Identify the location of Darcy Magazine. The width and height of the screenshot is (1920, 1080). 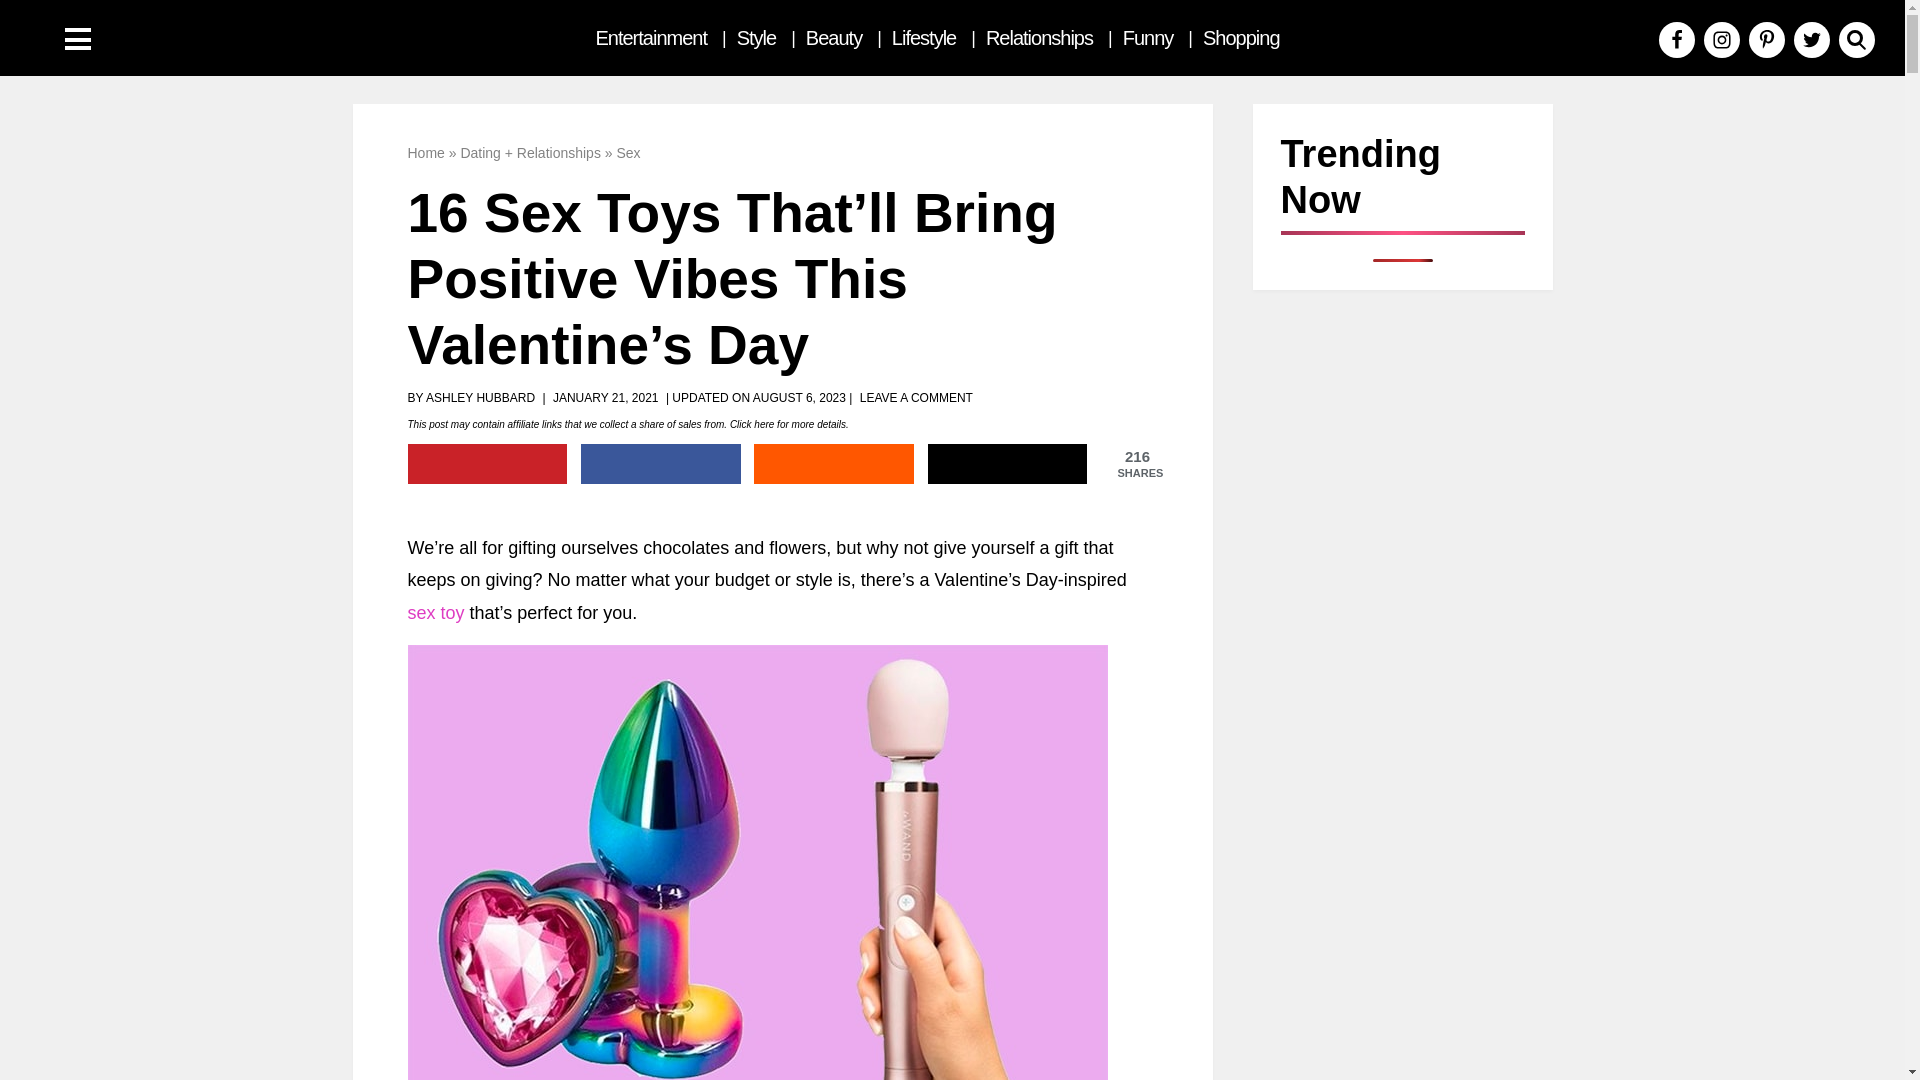
(150, 38).